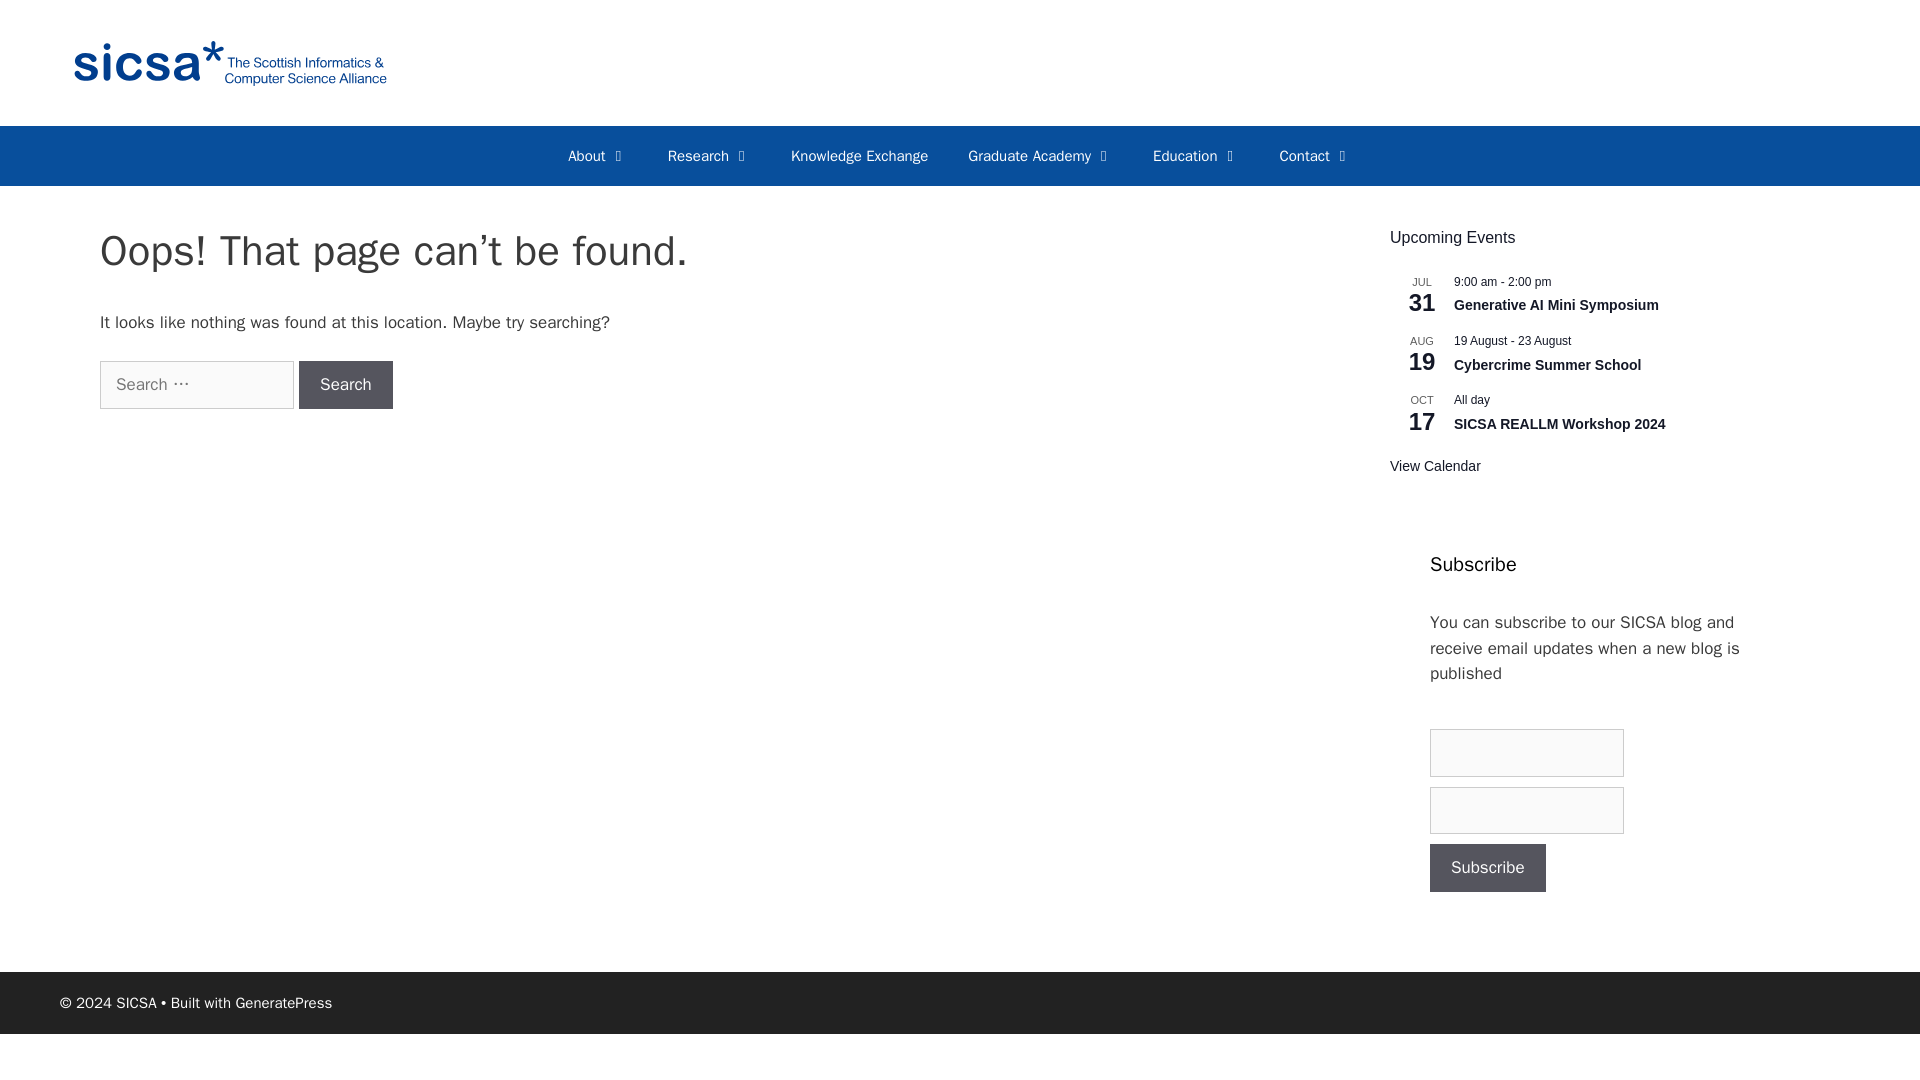  I want to click on Research, so click(710, 156).